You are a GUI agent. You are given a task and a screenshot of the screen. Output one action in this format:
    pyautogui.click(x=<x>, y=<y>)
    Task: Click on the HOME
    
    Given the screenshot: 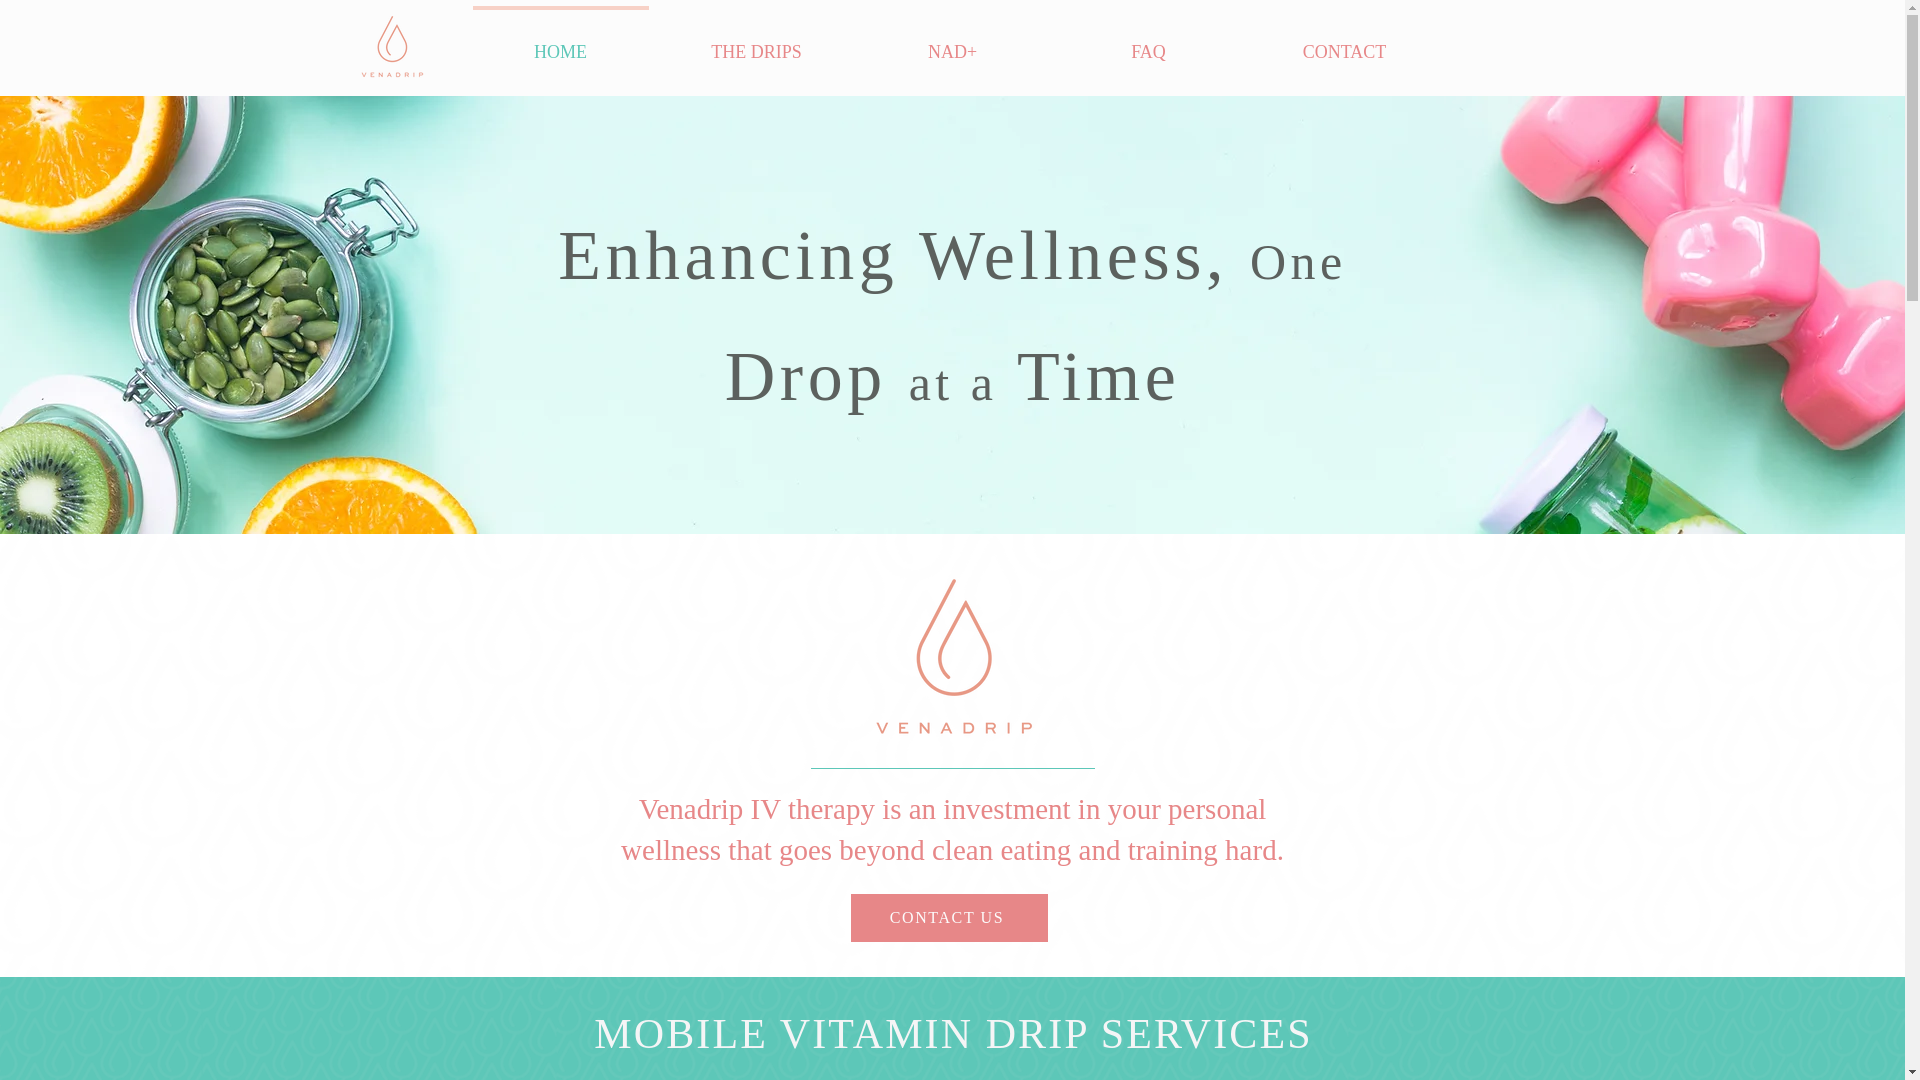 What is the action you would take?
    pyautogui.click(x=560, y=42)
    